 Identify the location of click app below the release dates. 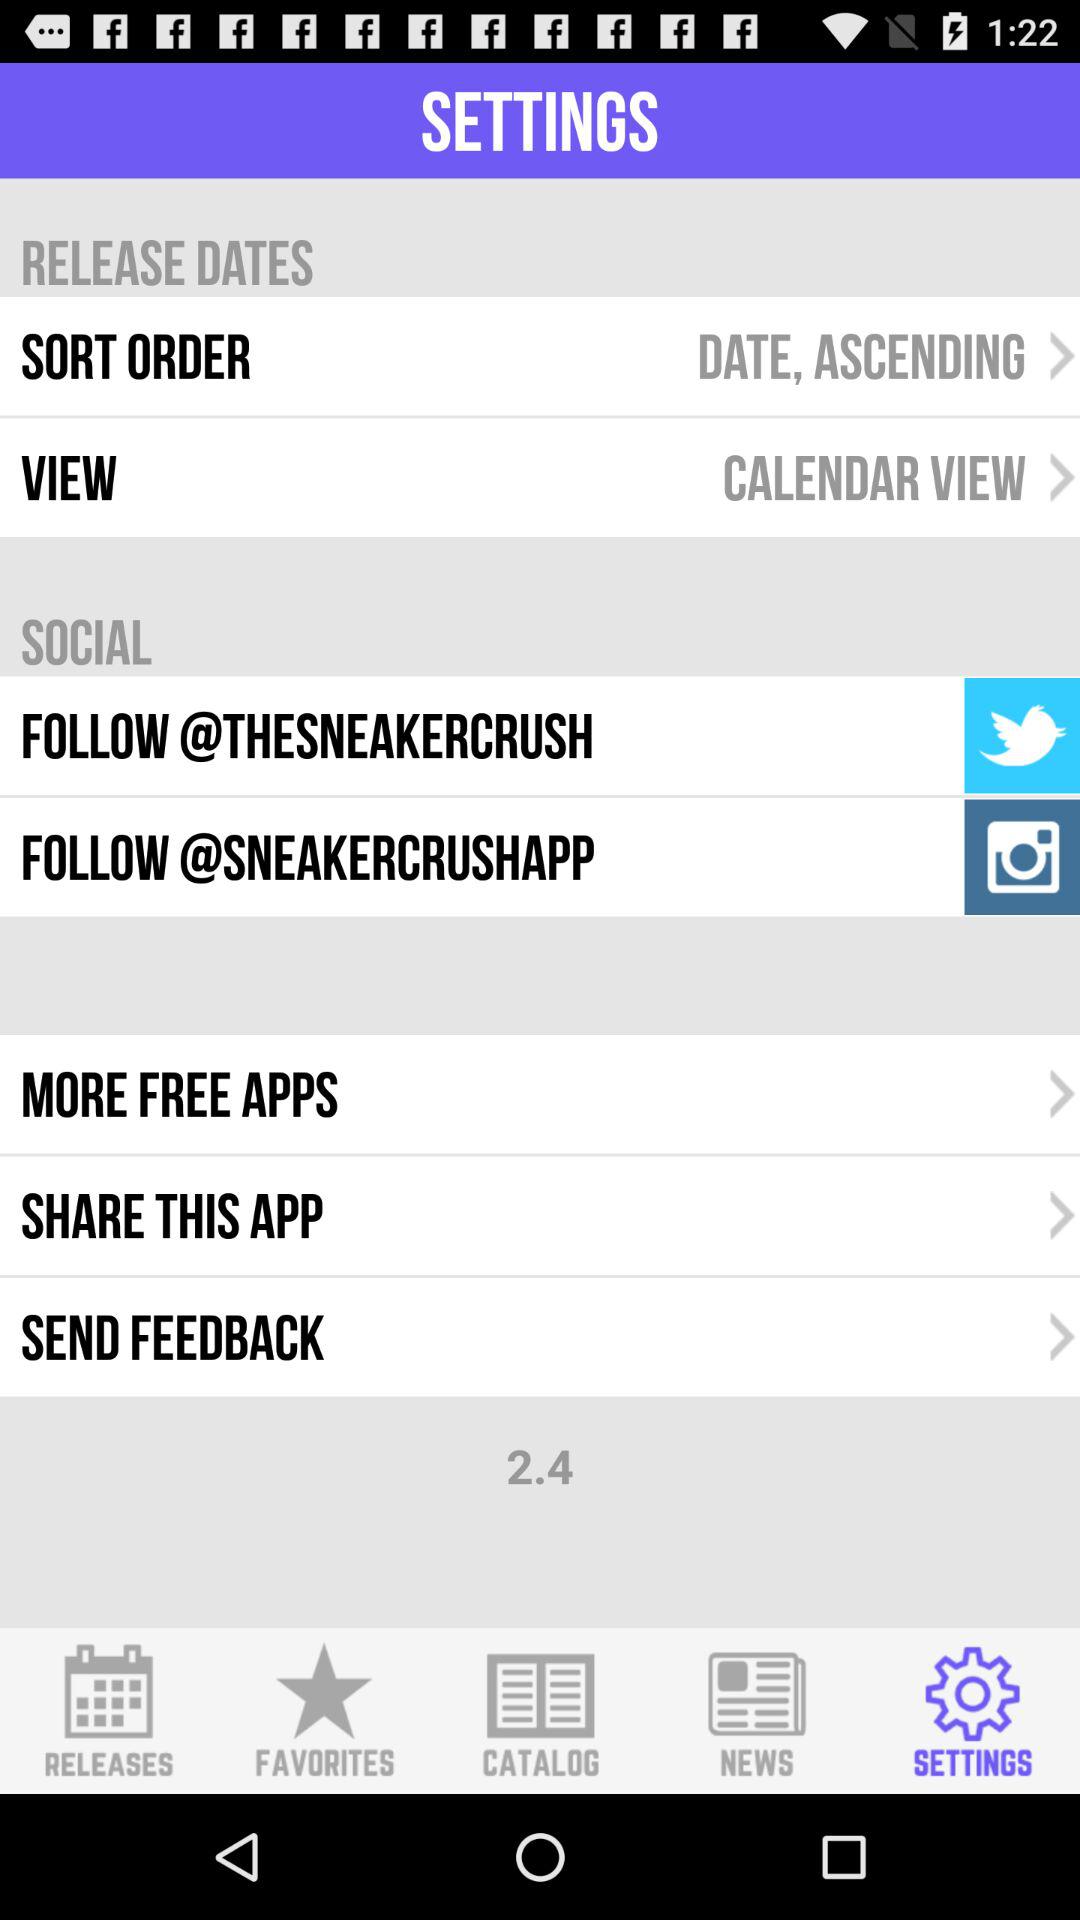
(861, 356).